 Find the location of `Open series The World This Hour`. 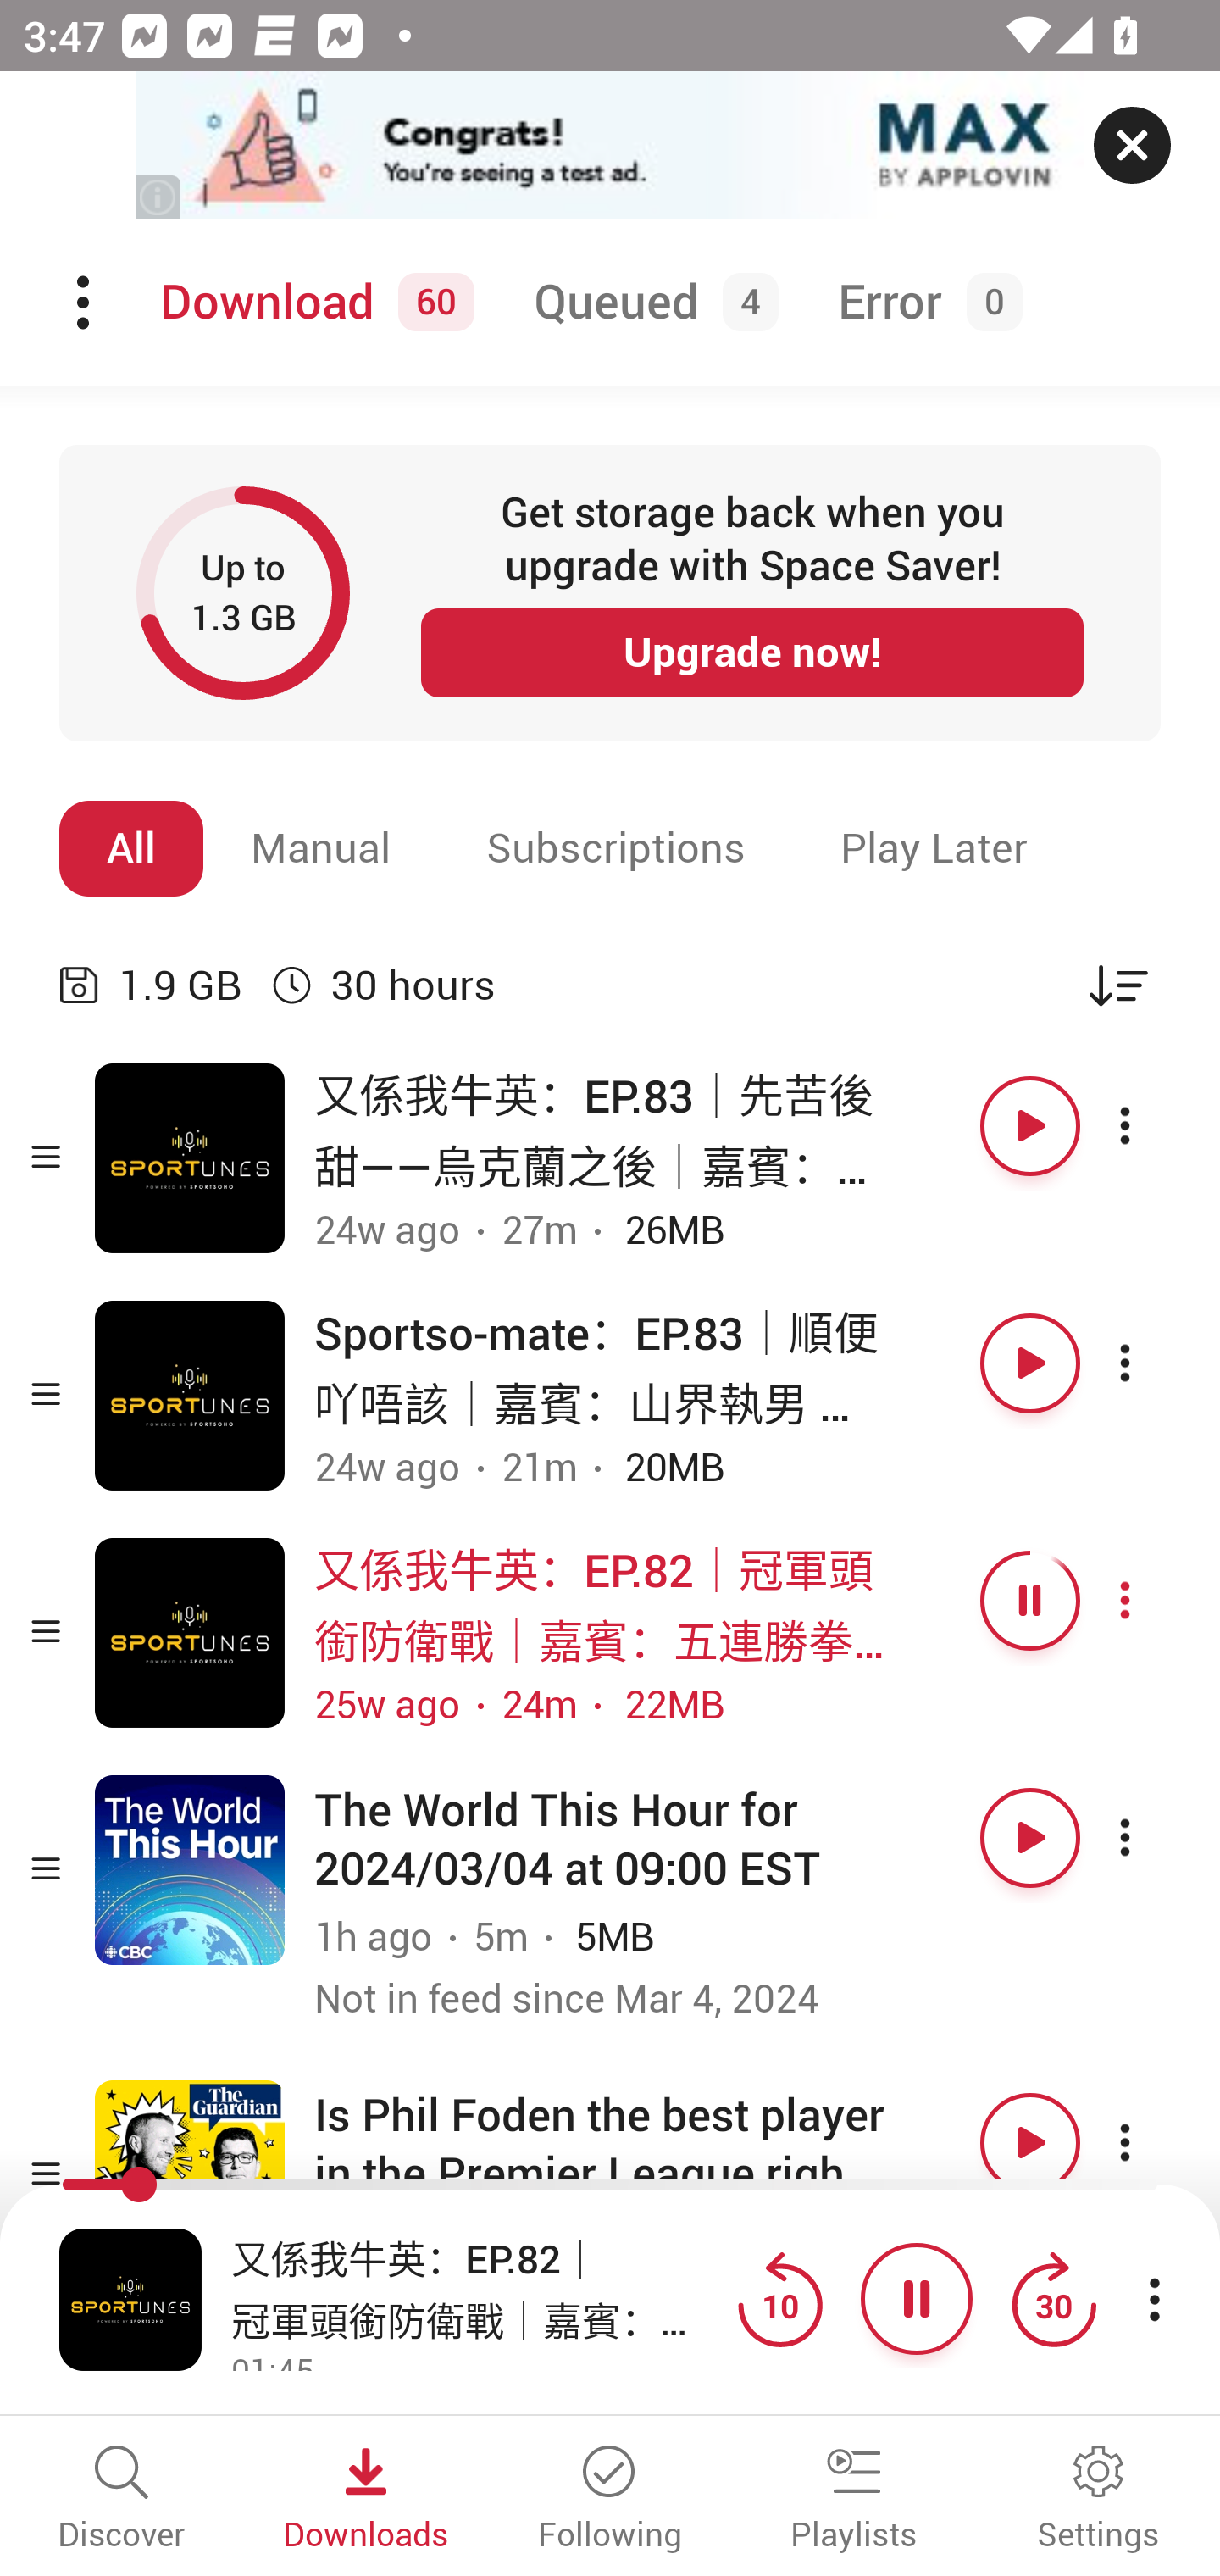

Open series The World This Hour is located at coordinates (190, 1869).